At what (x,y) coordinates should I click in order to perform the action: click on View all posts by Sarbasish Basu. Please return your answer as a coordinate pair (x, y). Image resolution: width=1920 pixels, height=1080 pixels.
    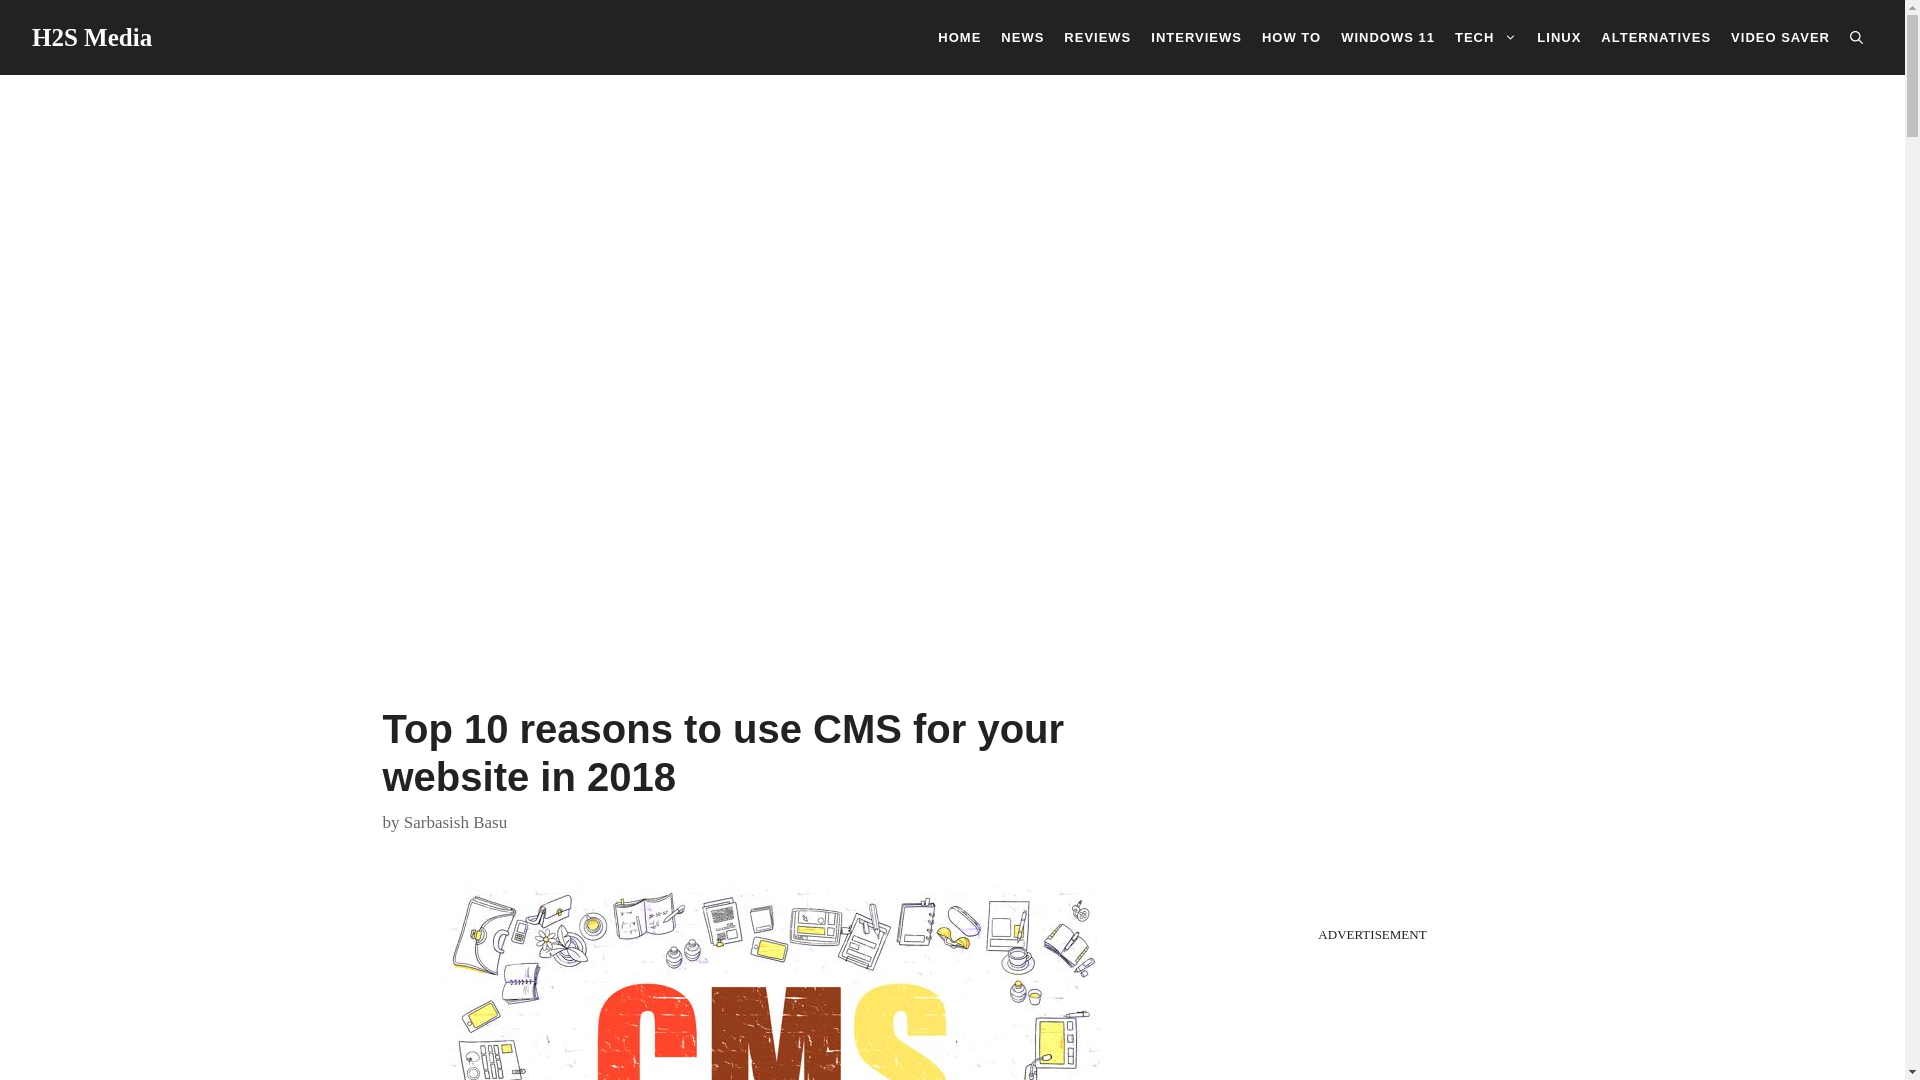
    Looking at the image, I should click on (454, 821).